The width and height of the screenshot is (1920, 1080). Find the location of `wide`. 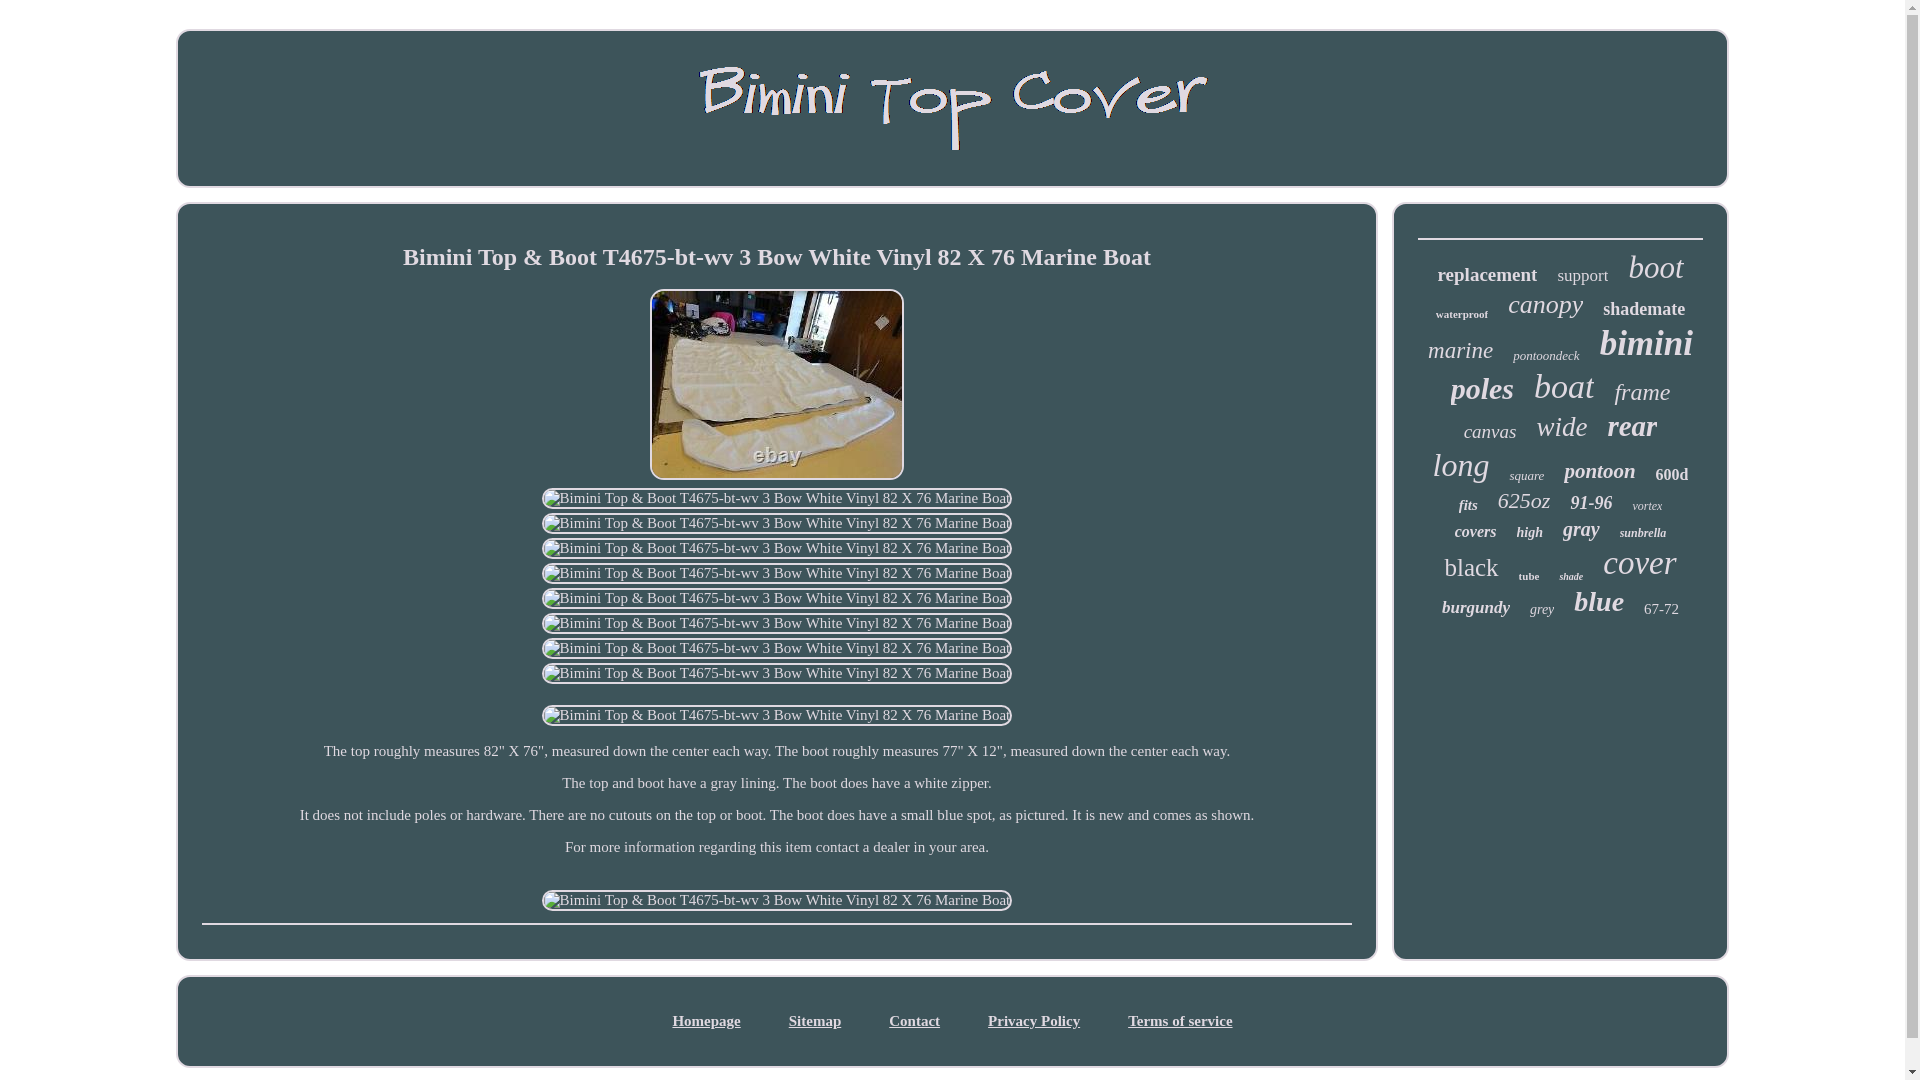

wide is located at coordinates (1562, 426).